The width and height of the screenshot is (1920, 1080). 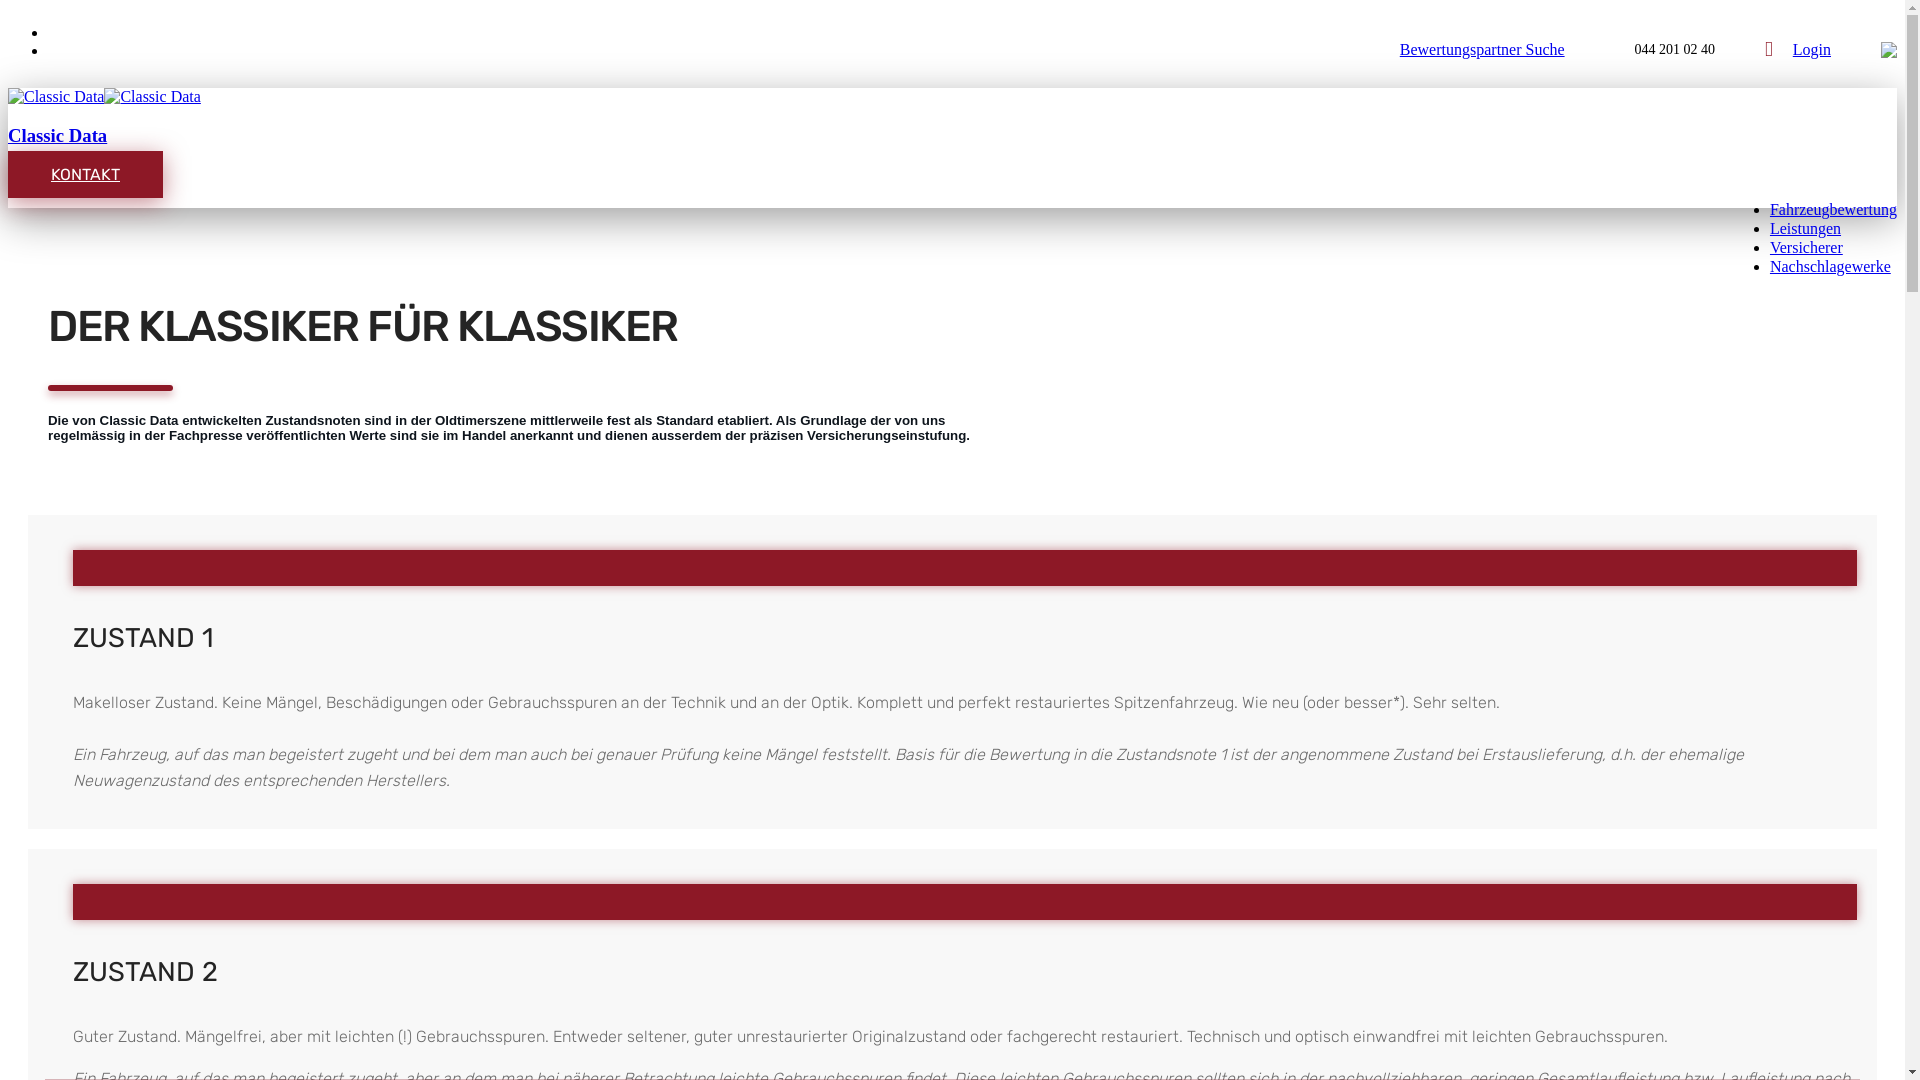 What do you see at coordinates (1482, 49) in the screenshot?
I see `Bewertungspartner Suche` at bounding box center [1482, 49].